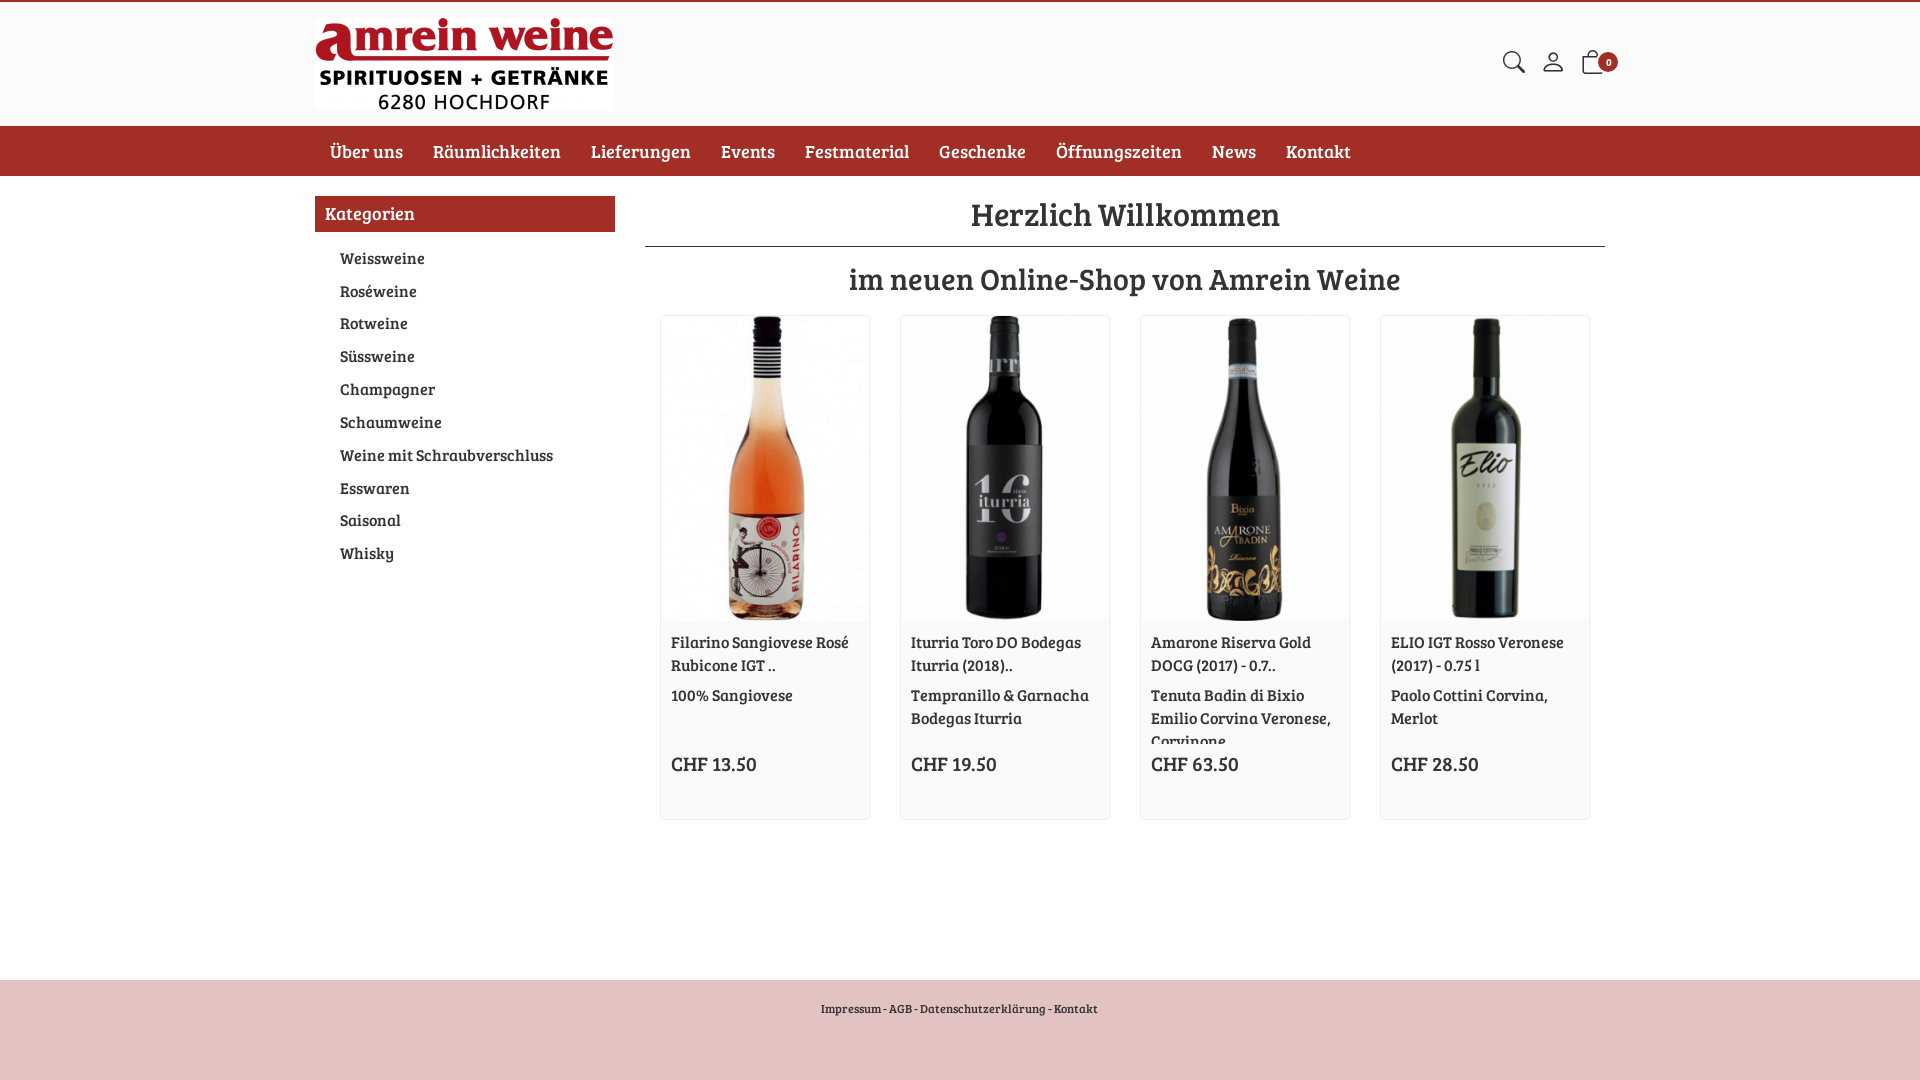 The height and width of the screenshot is (1080, 1920). Describe the element at coordinates (982, 151) in the screenshot. I see `Geschenke` at that location.